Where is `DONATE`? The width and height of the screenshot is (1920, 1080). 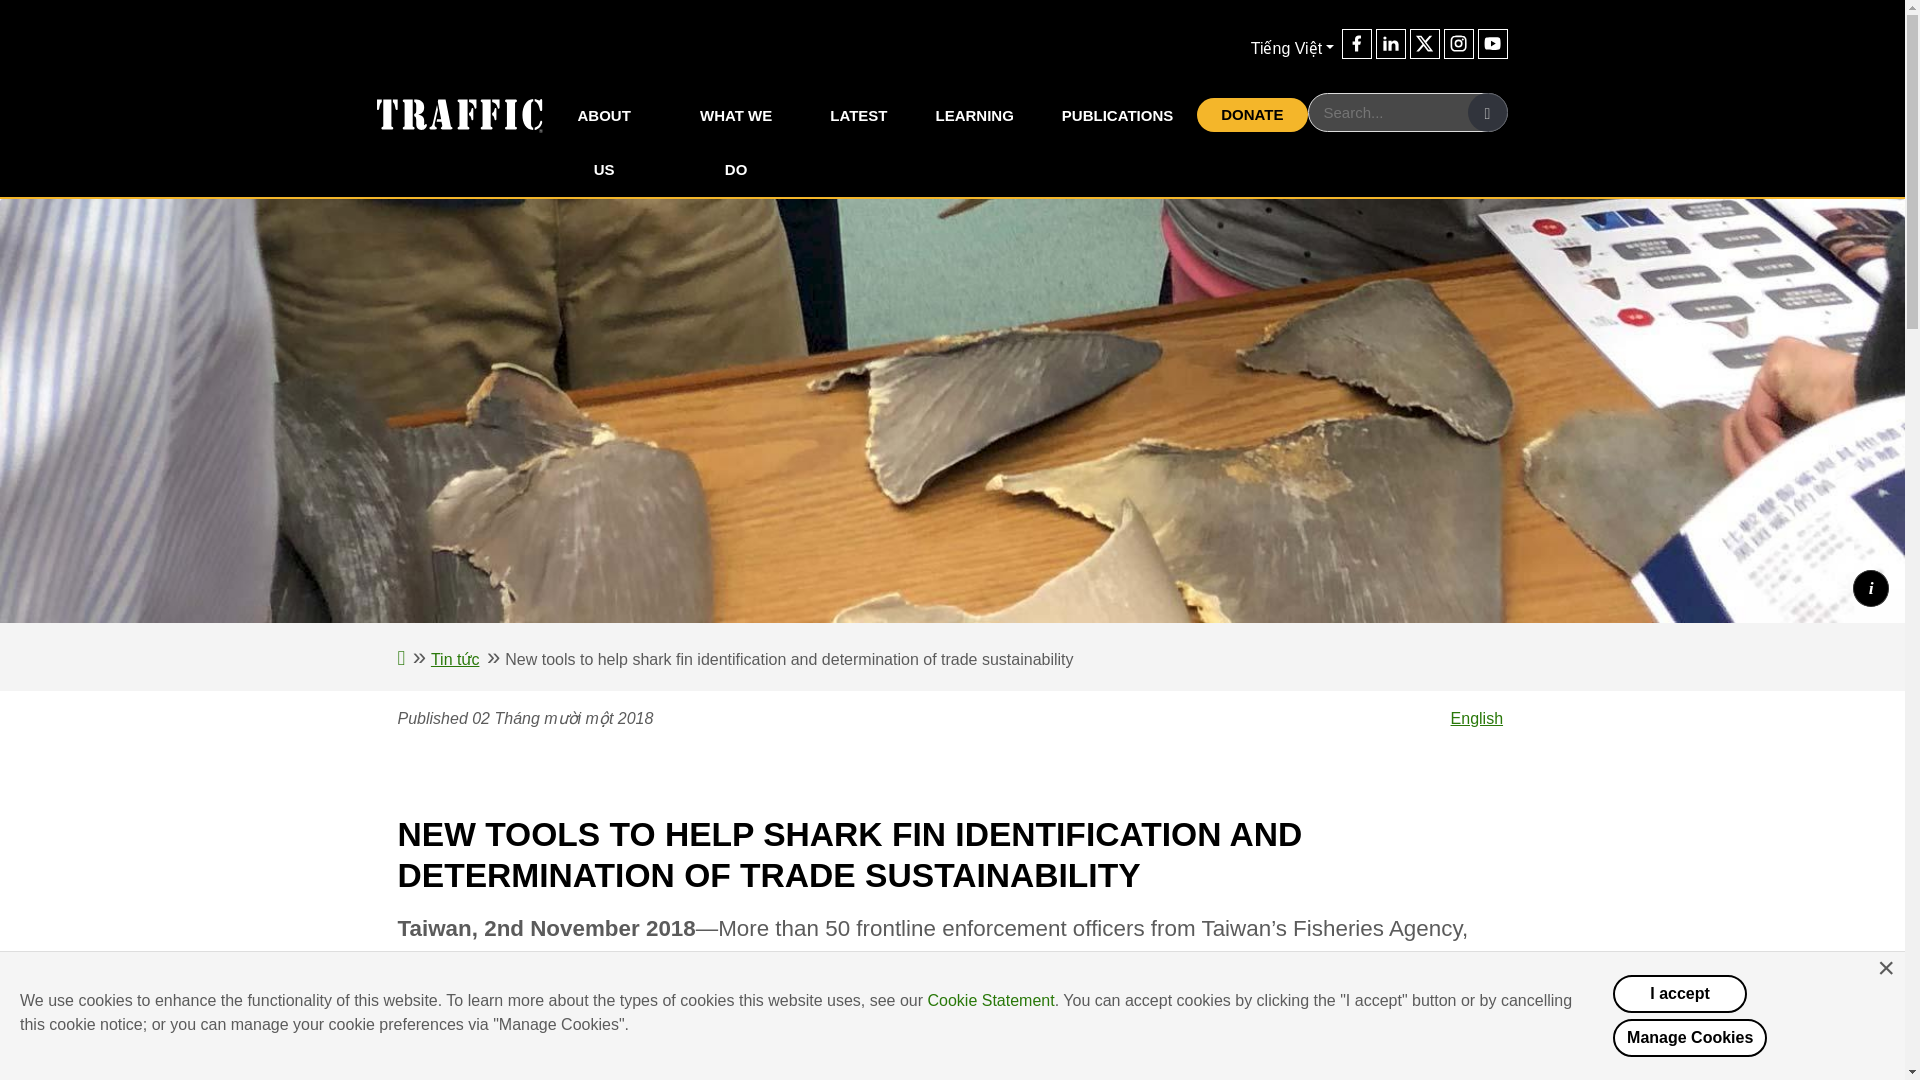 DONATE is located at coordinates (1252, 114).